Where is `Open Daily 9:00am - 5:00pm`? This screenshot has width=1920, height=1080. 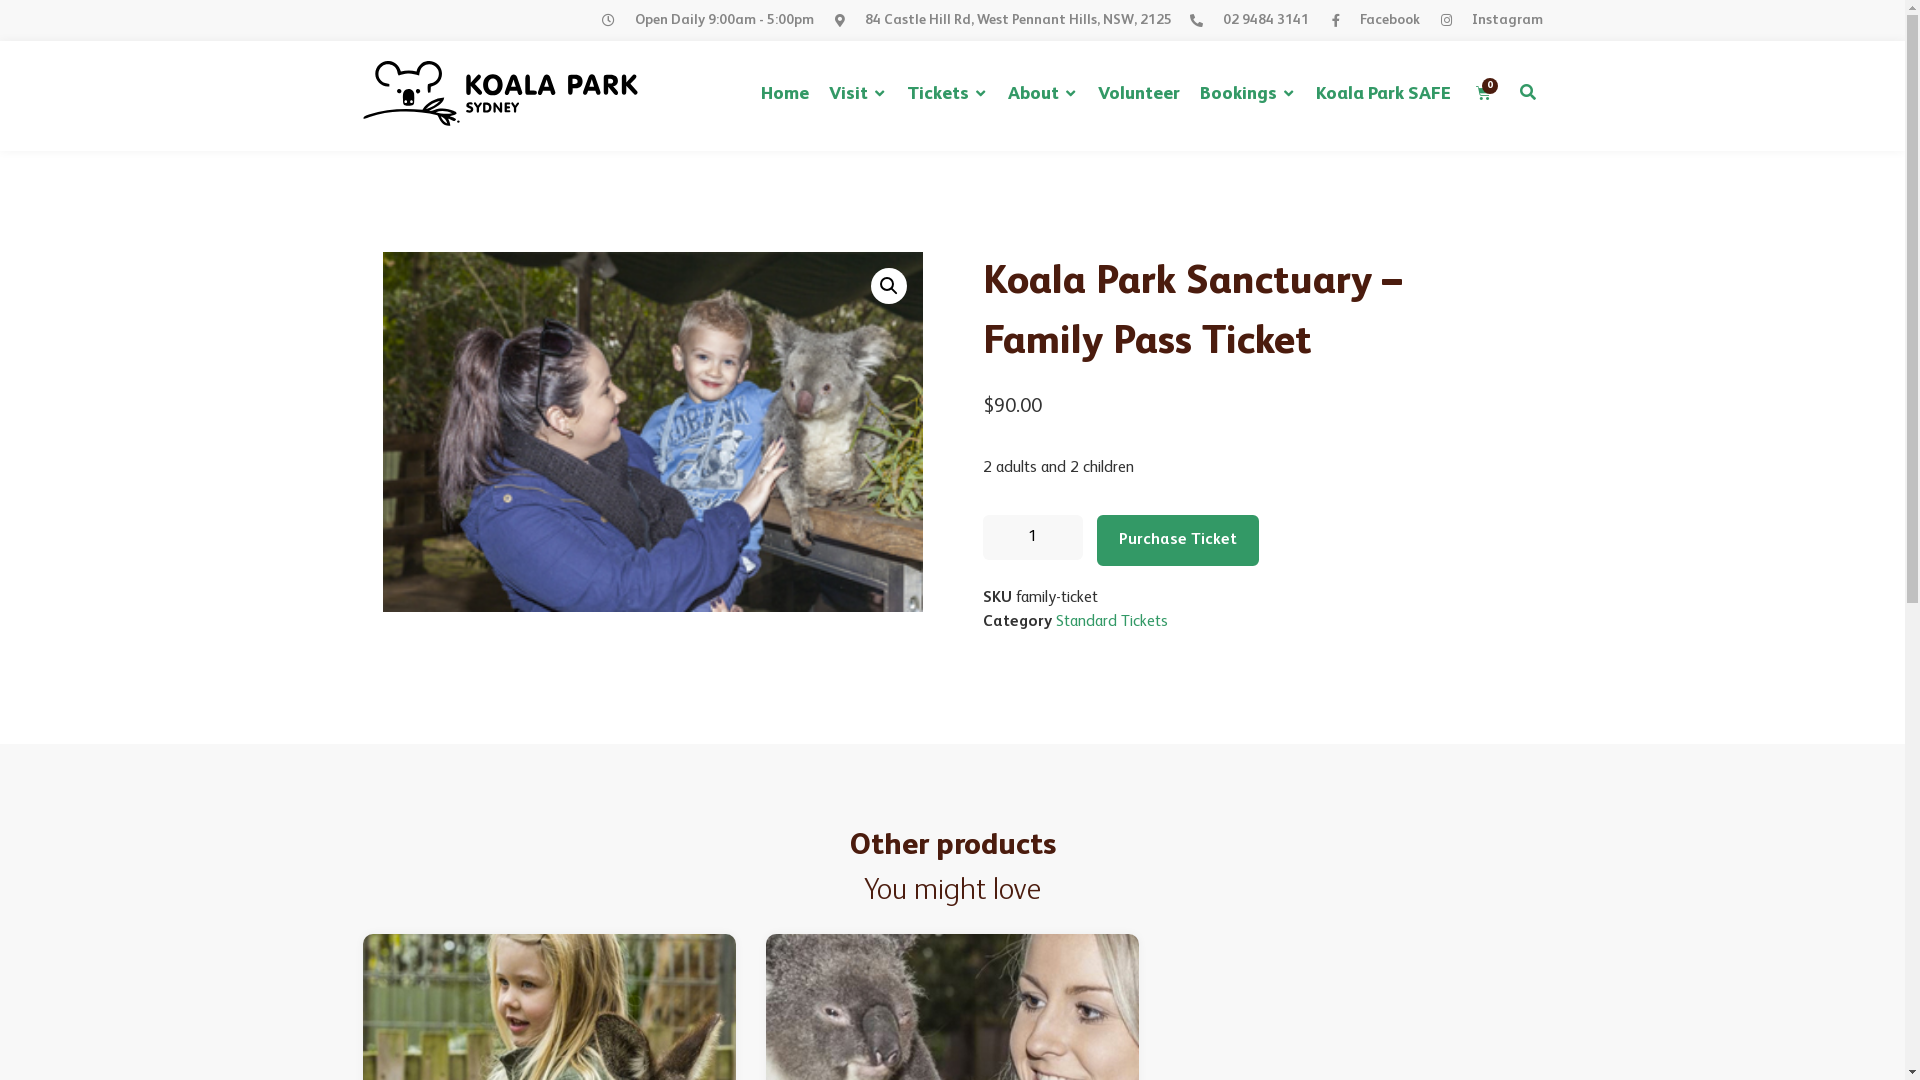
Open Daily 9:00am - 5:00pm is located at coordinates (706, 20).